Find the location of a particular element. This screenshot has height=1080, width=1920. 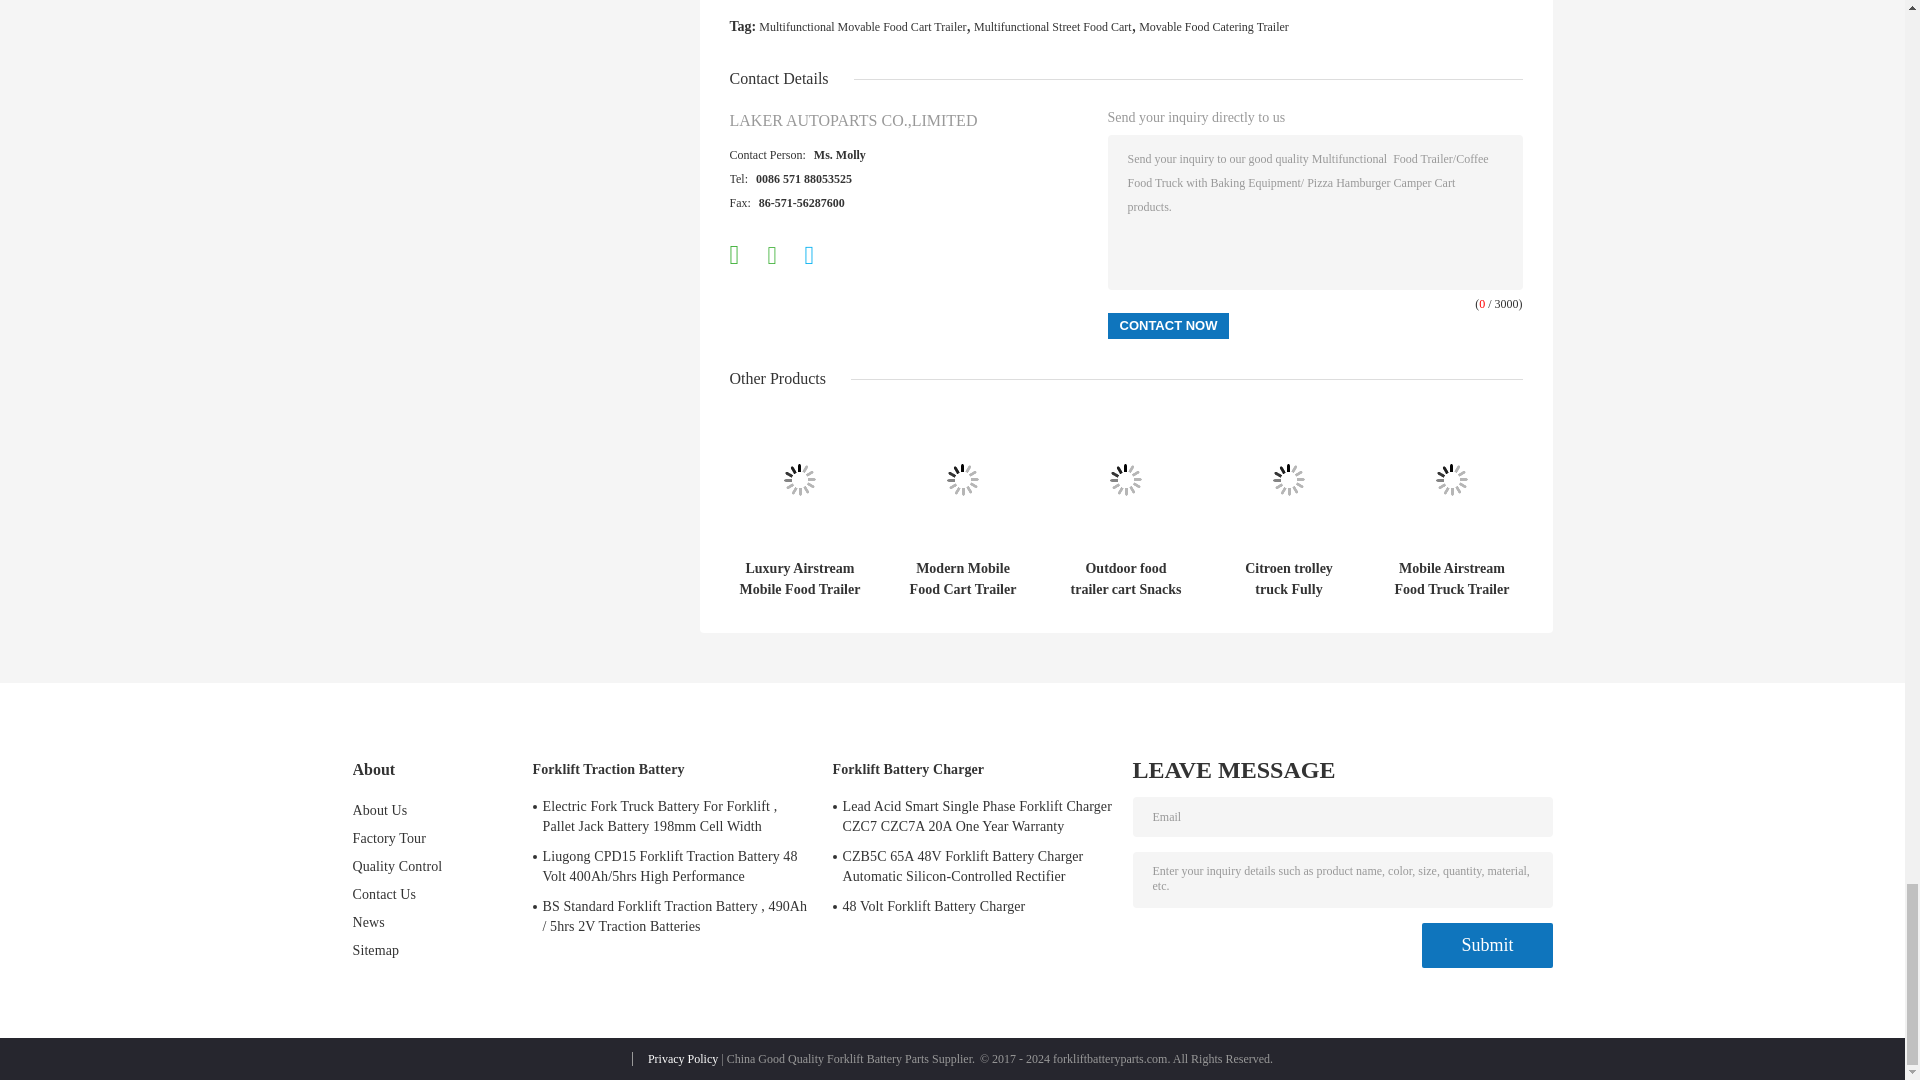

Submit is located at coordinates (1486, 945).